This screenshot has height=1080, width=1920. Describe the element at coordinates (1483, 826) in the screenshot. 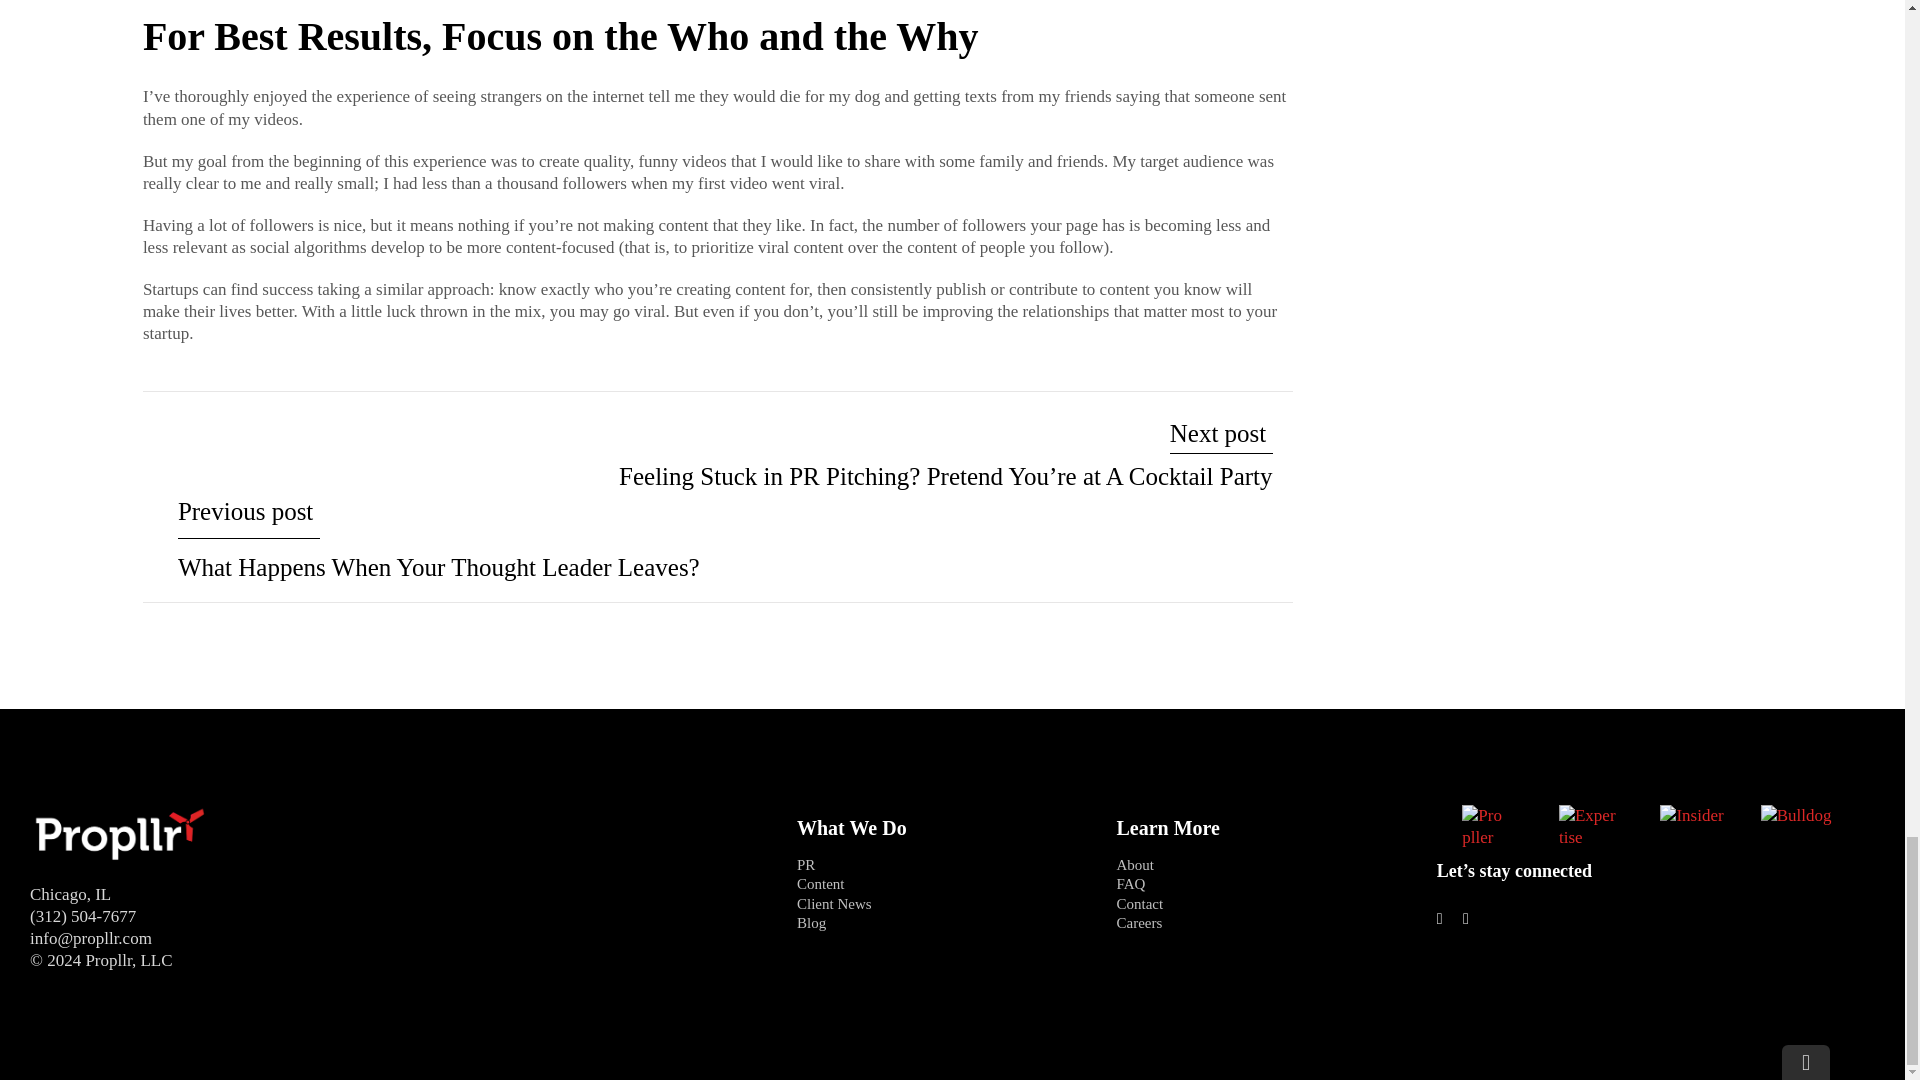

I see `Propller` at that location.